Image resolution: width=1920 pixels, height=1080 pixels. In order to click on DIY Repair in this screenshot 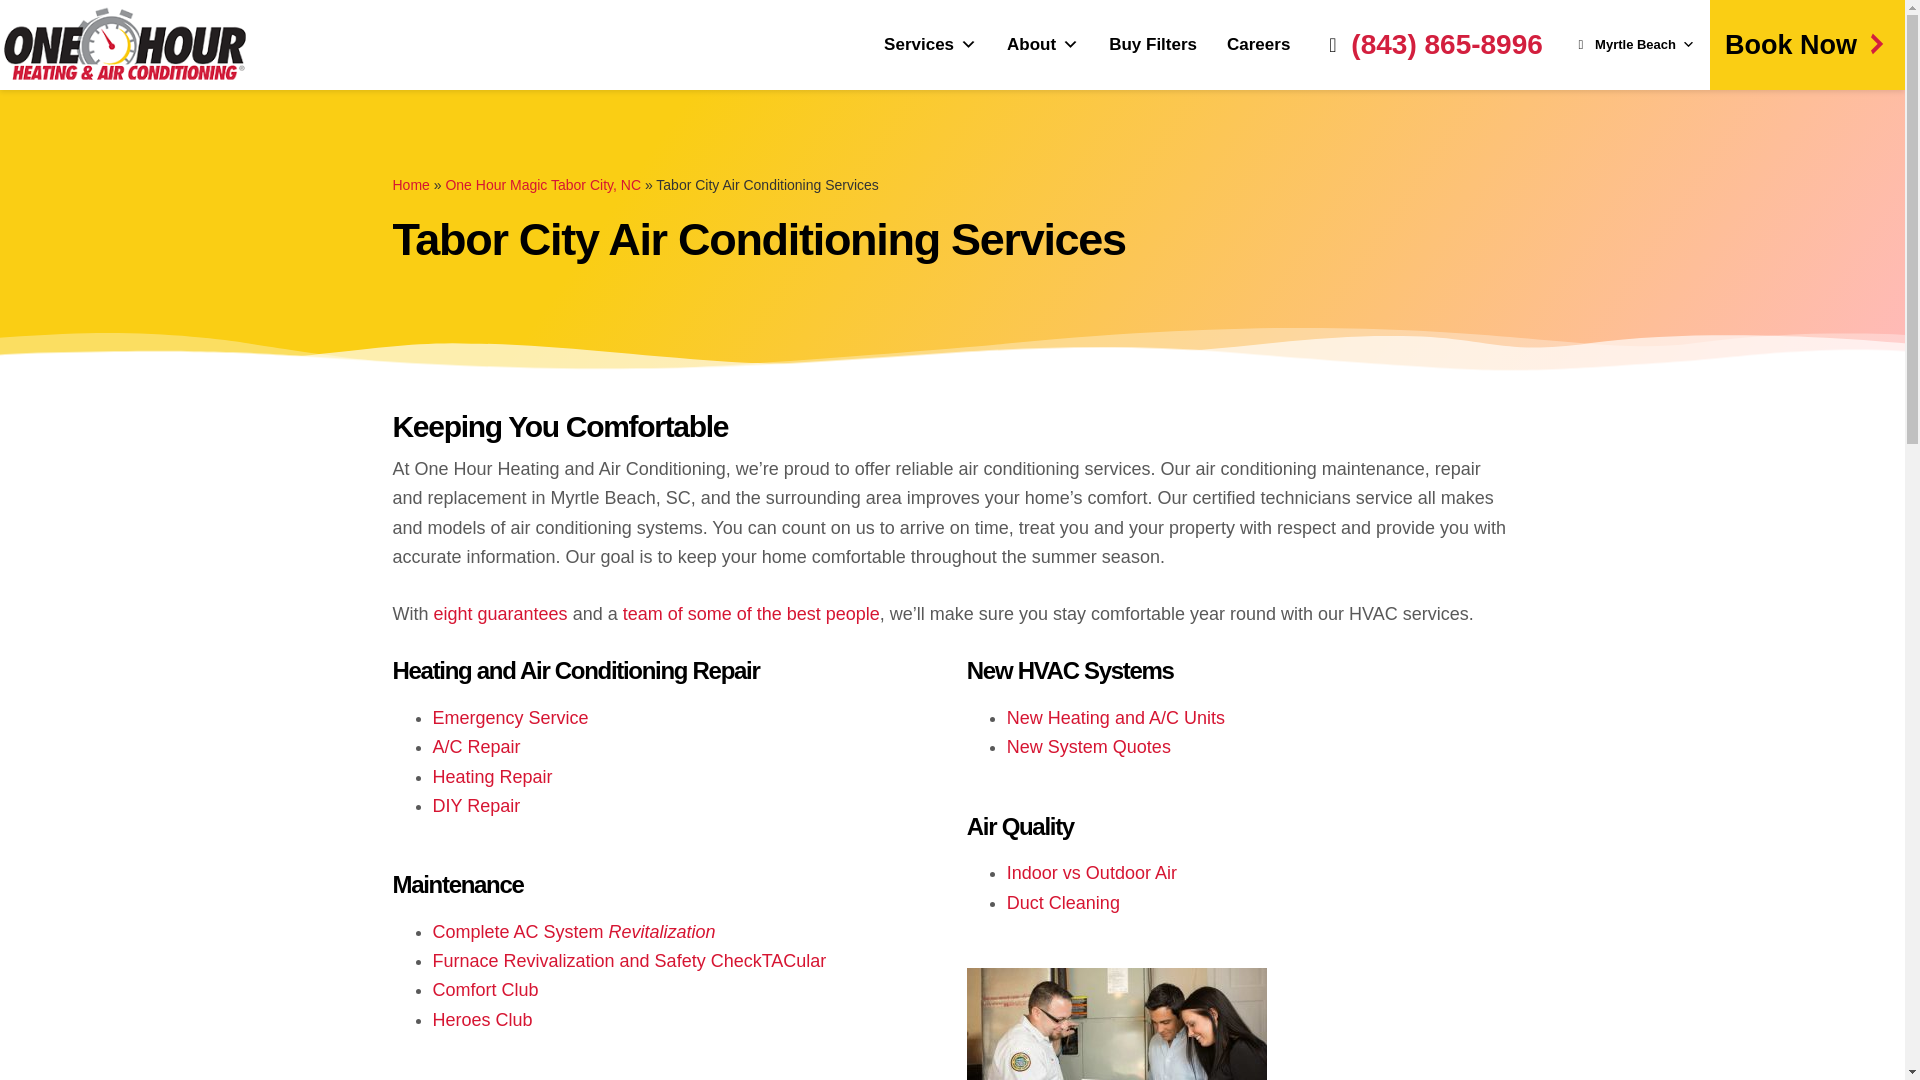, I will do `click(476, 806)`.